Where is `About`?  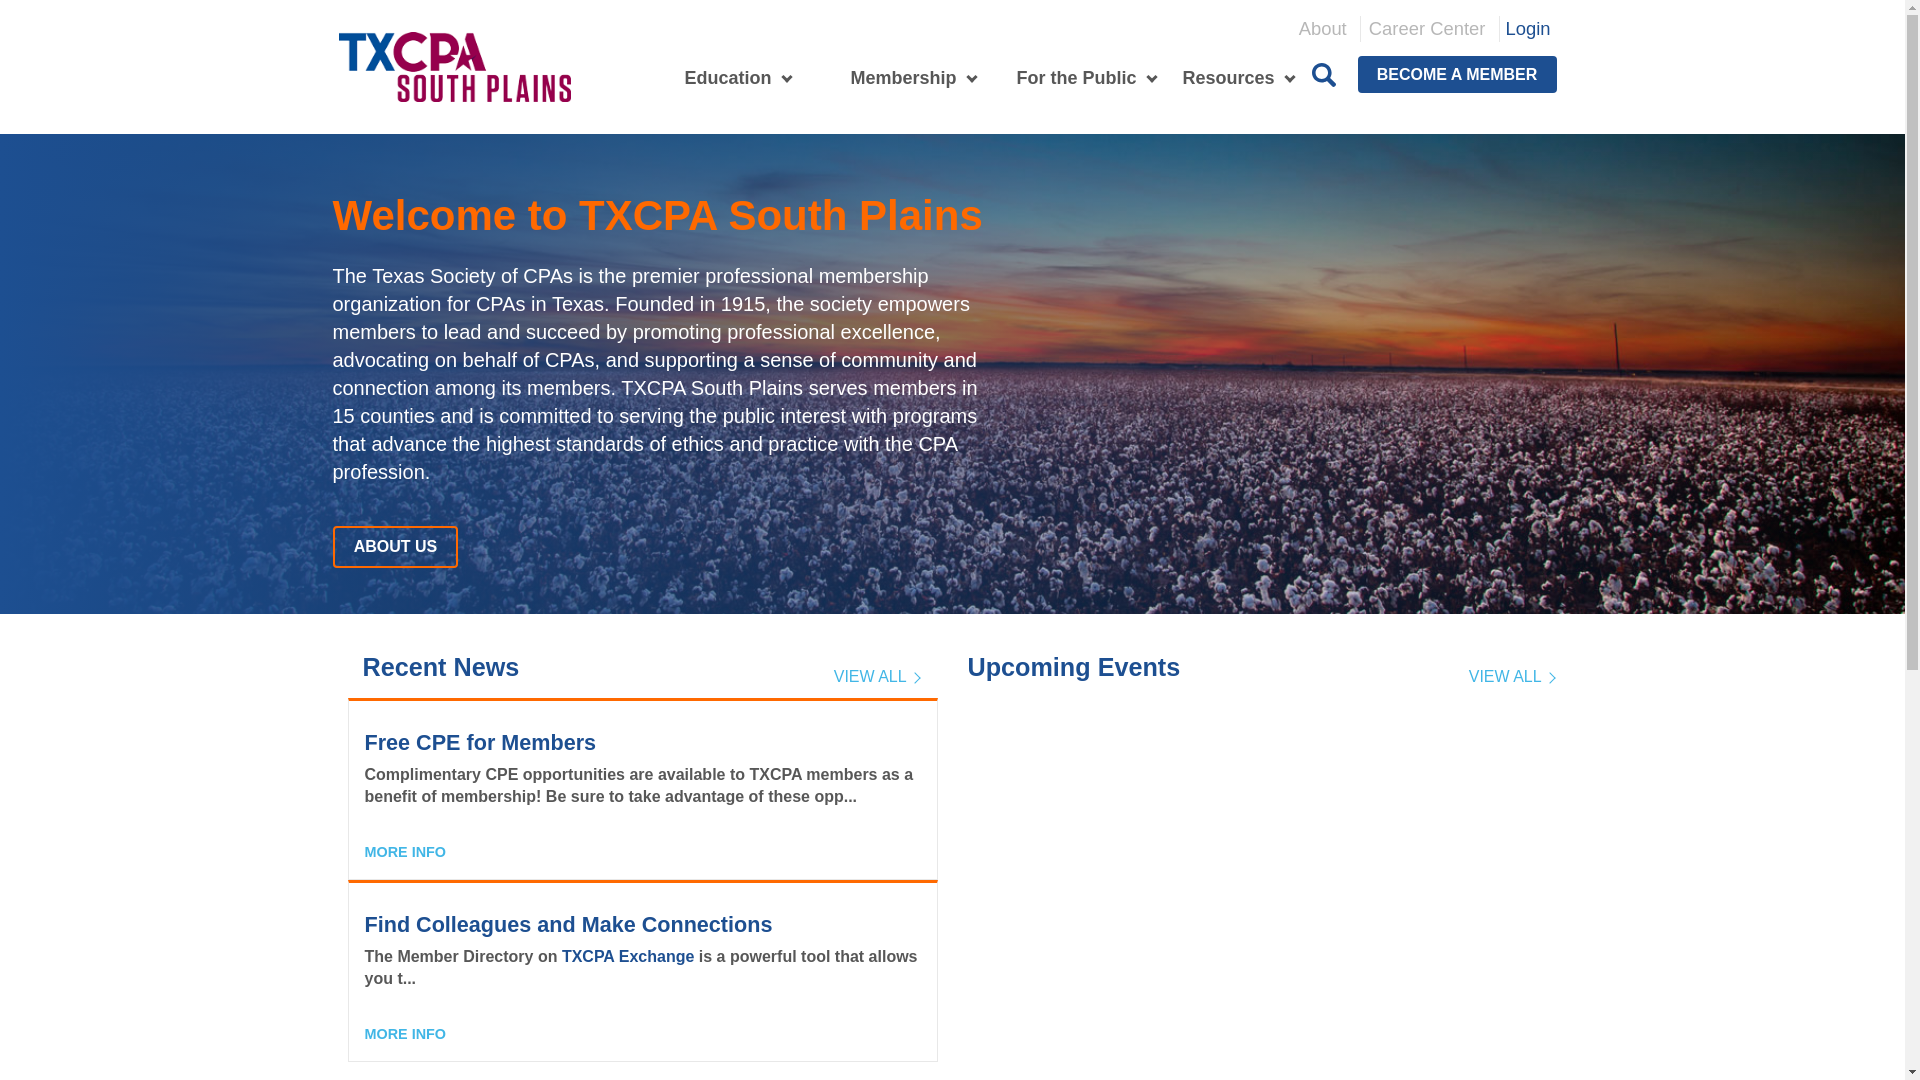 About is located at coordinates (1322, 29).